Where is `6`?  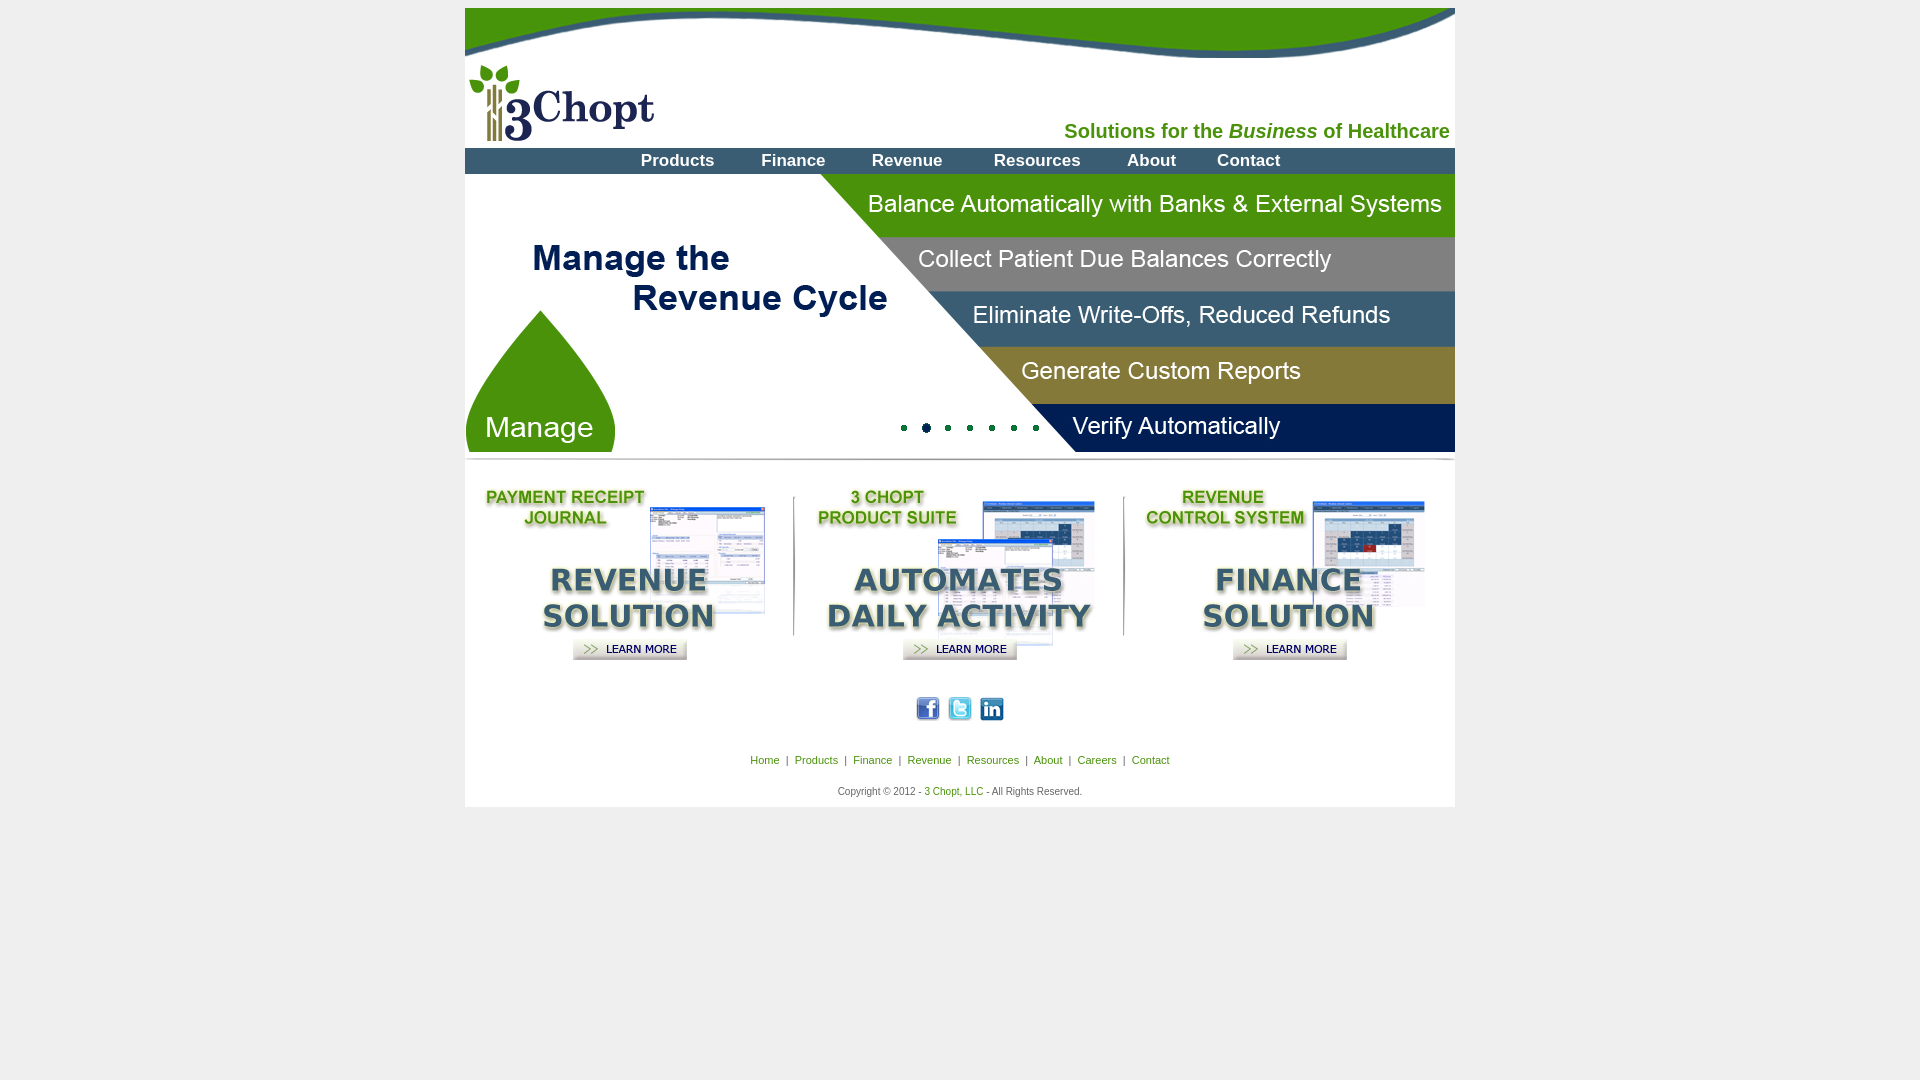 6 is located at coordinates (1014, 428).